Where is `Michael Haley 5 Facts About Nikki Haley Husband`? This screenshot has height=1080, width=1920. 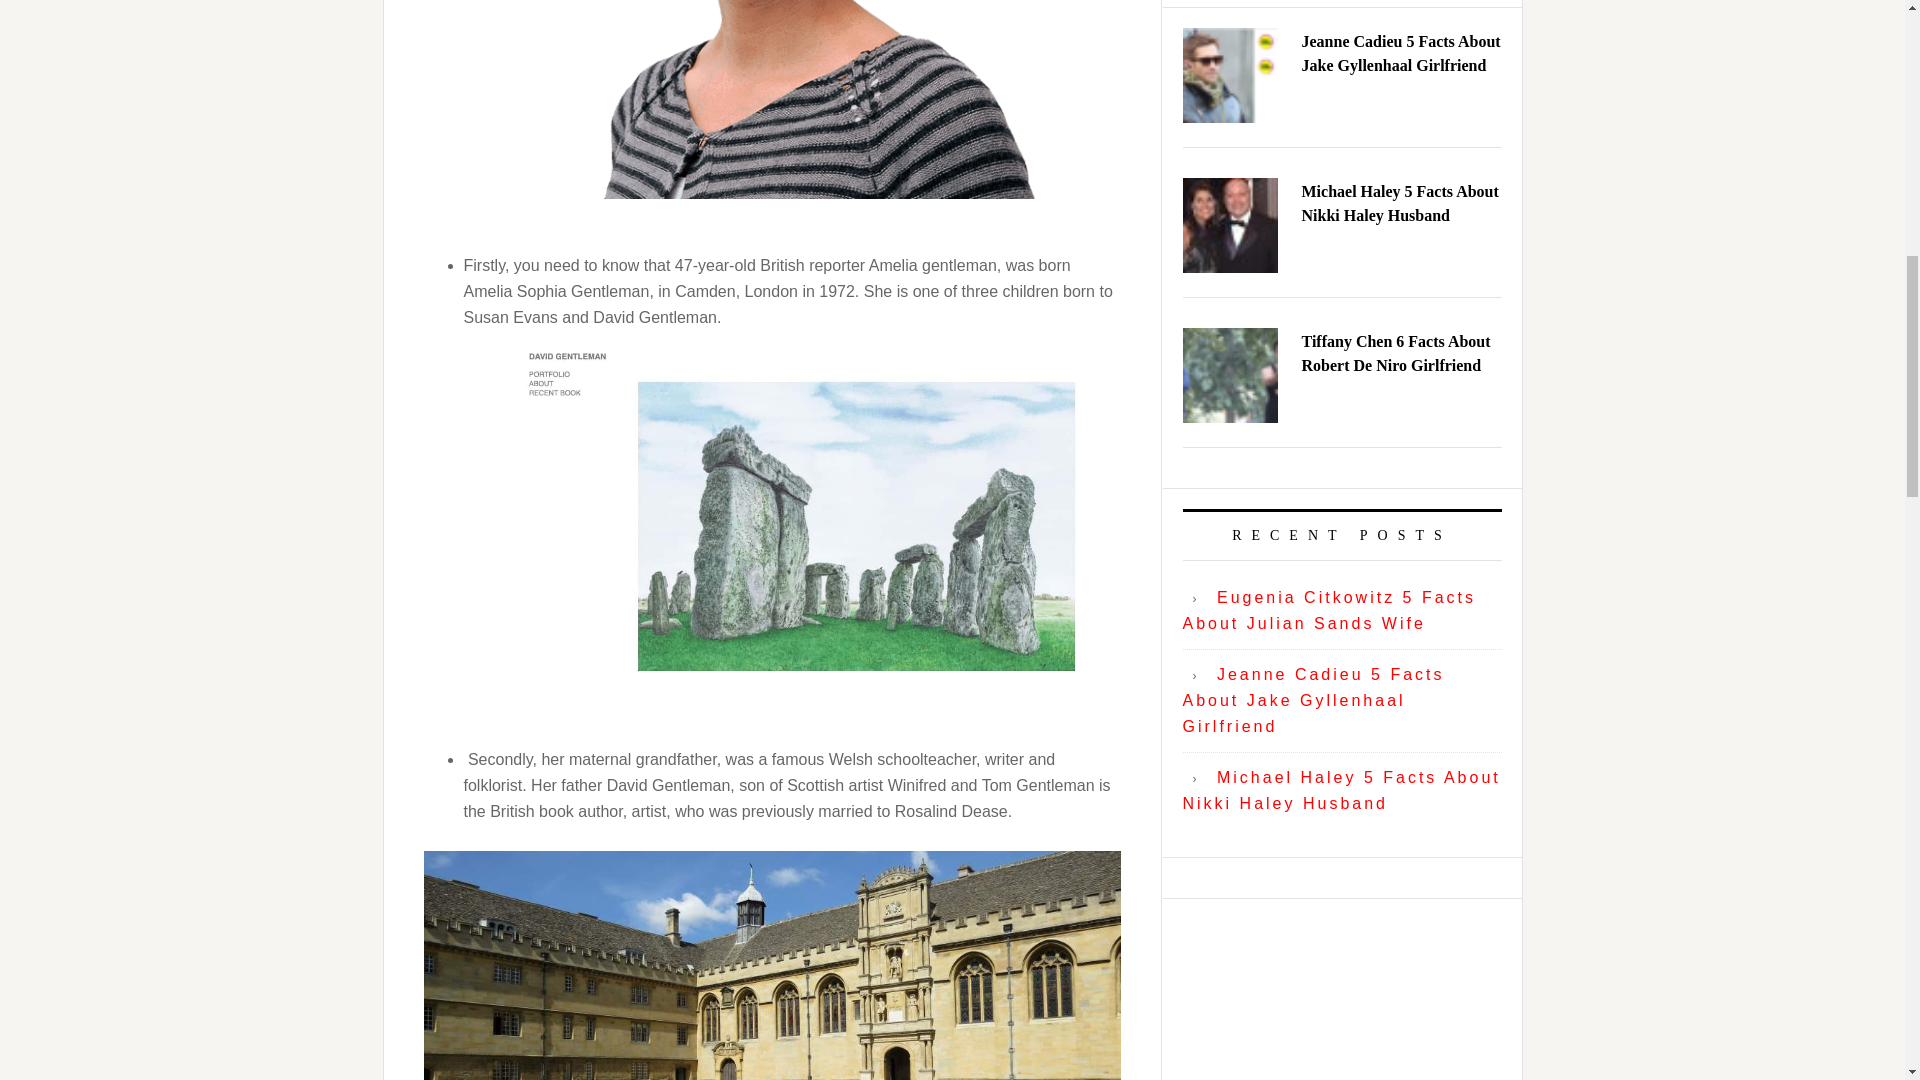
Michael Haley 5 Facts About Nikki Haley Husband is located at coordinates (1400, 202).